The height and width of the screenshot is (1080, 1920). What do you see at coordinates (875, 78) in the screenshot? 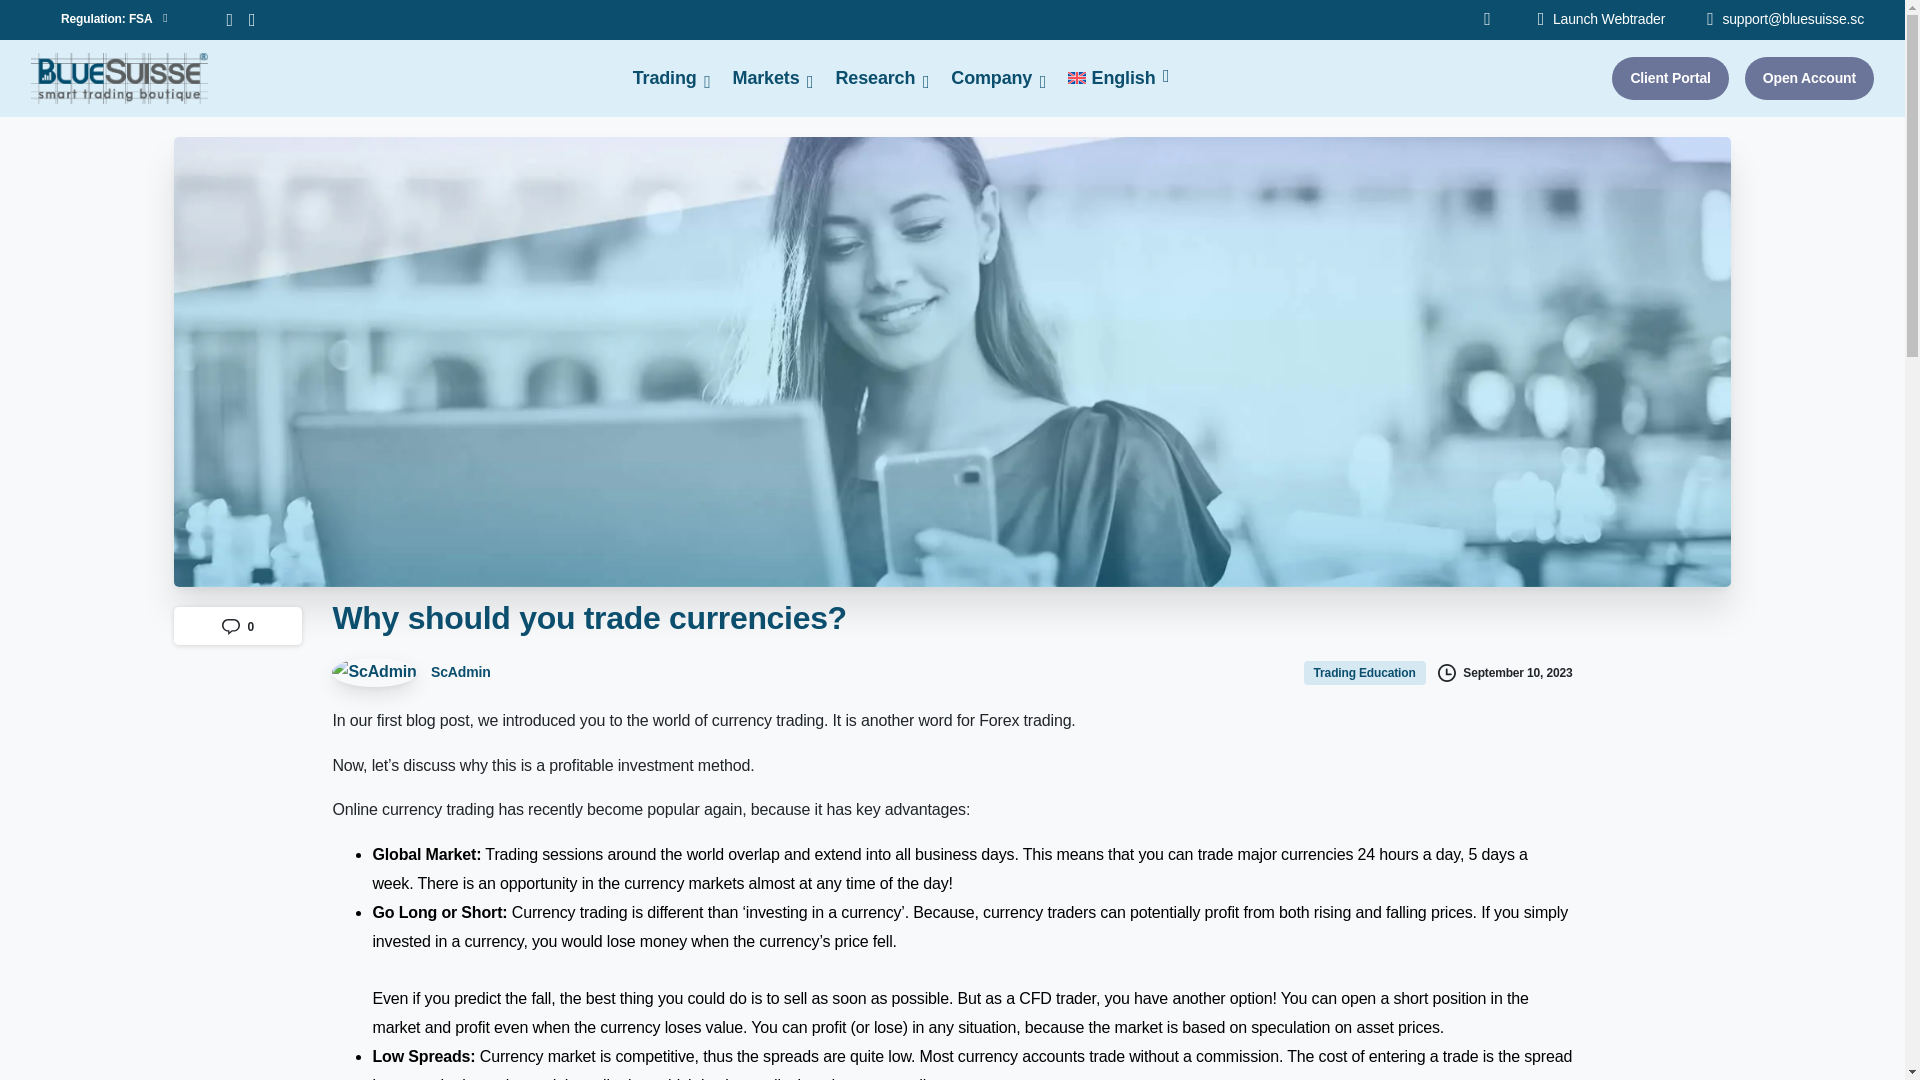
I see `Research` at bounding box center [875, 78].